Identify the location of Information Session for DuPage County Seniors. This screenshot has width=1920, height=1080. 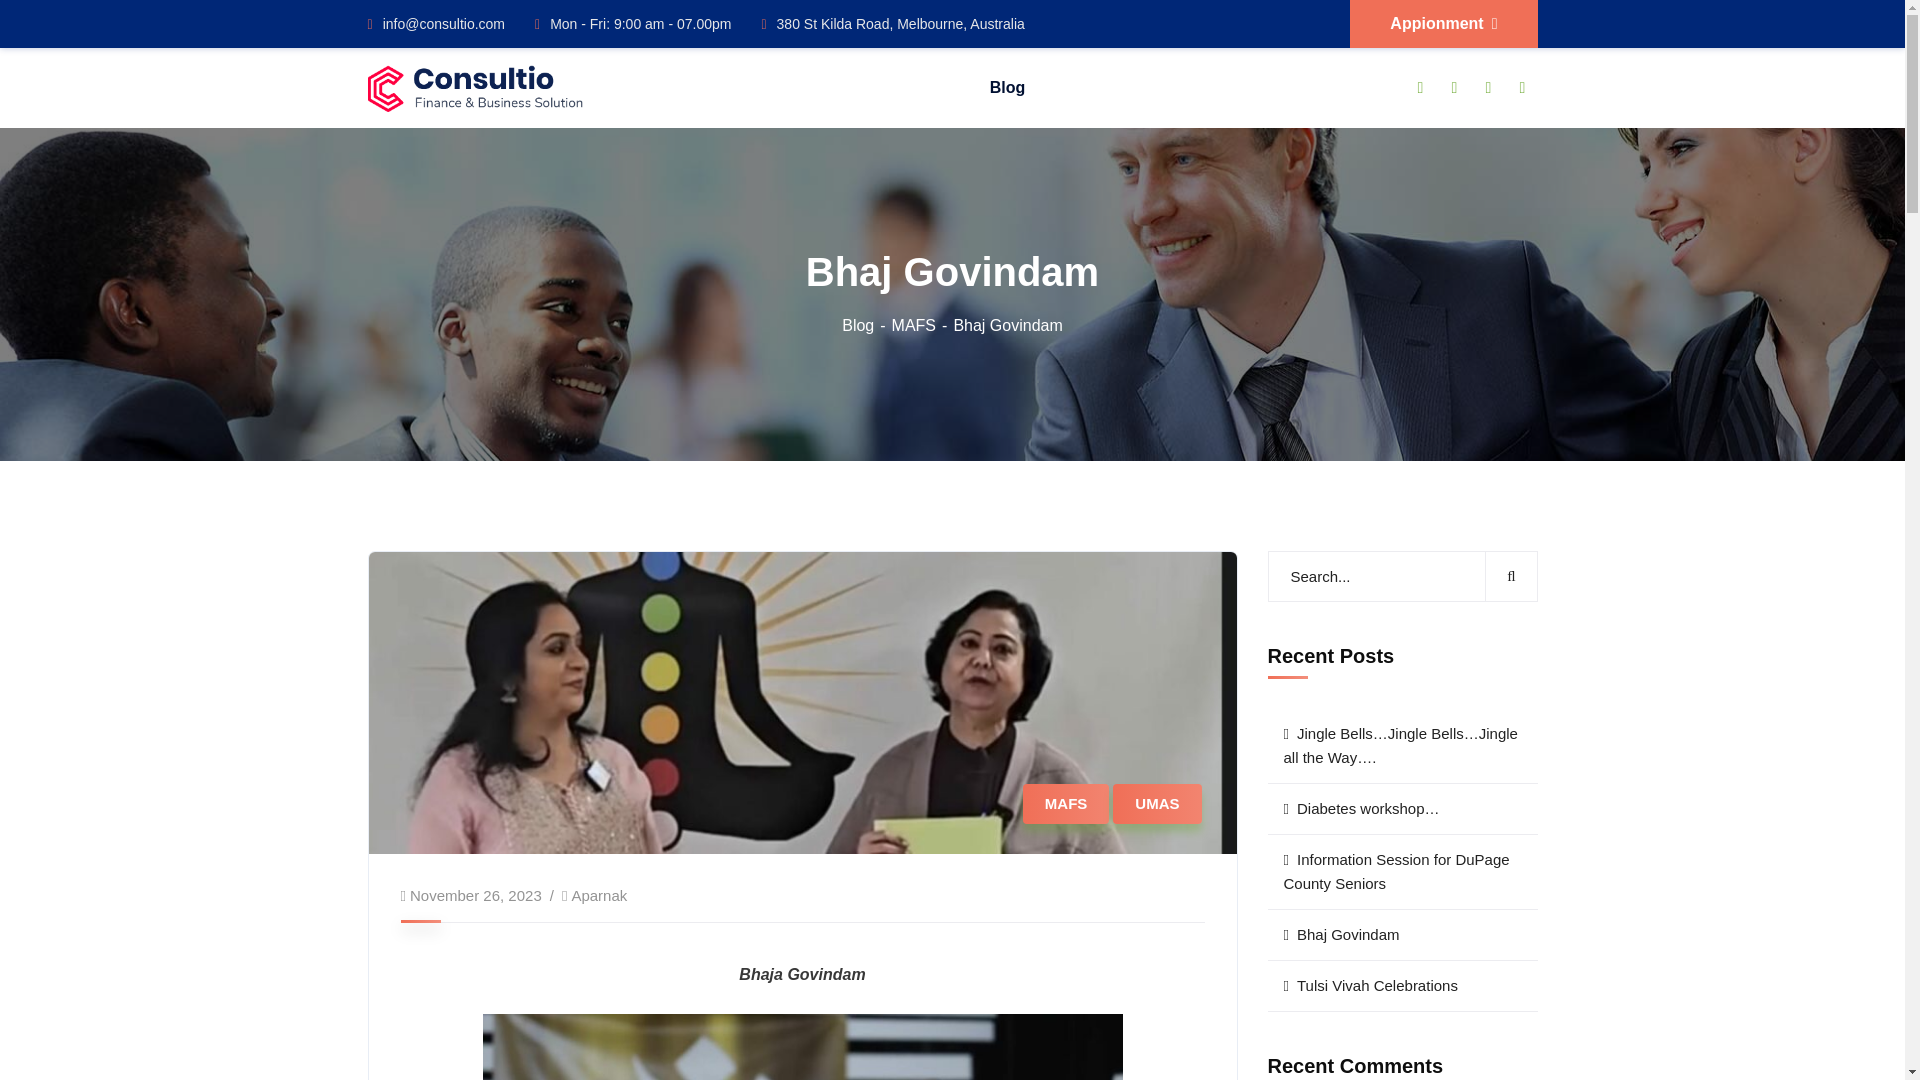
(1402, 872).